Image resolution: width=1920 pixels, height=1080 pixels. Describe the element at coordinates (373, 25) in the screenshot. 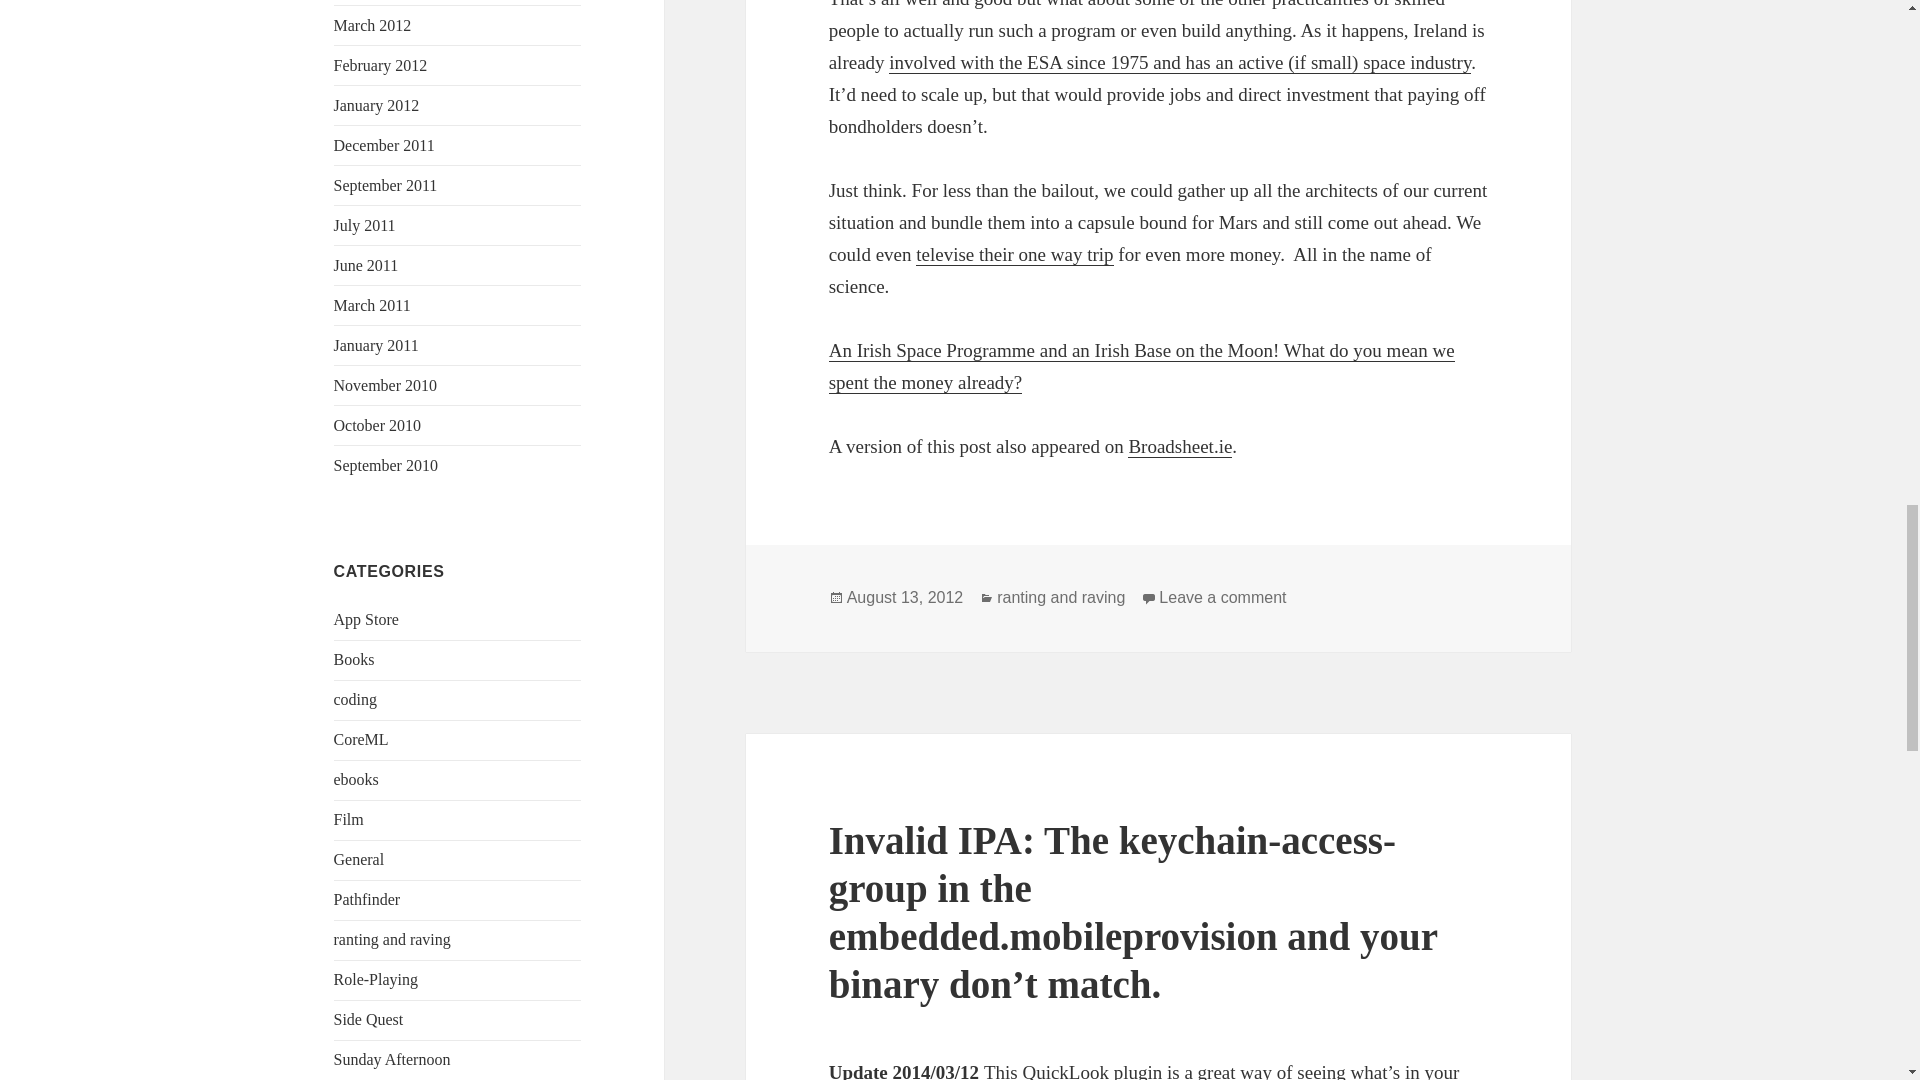

I see `March 2012` at that location.